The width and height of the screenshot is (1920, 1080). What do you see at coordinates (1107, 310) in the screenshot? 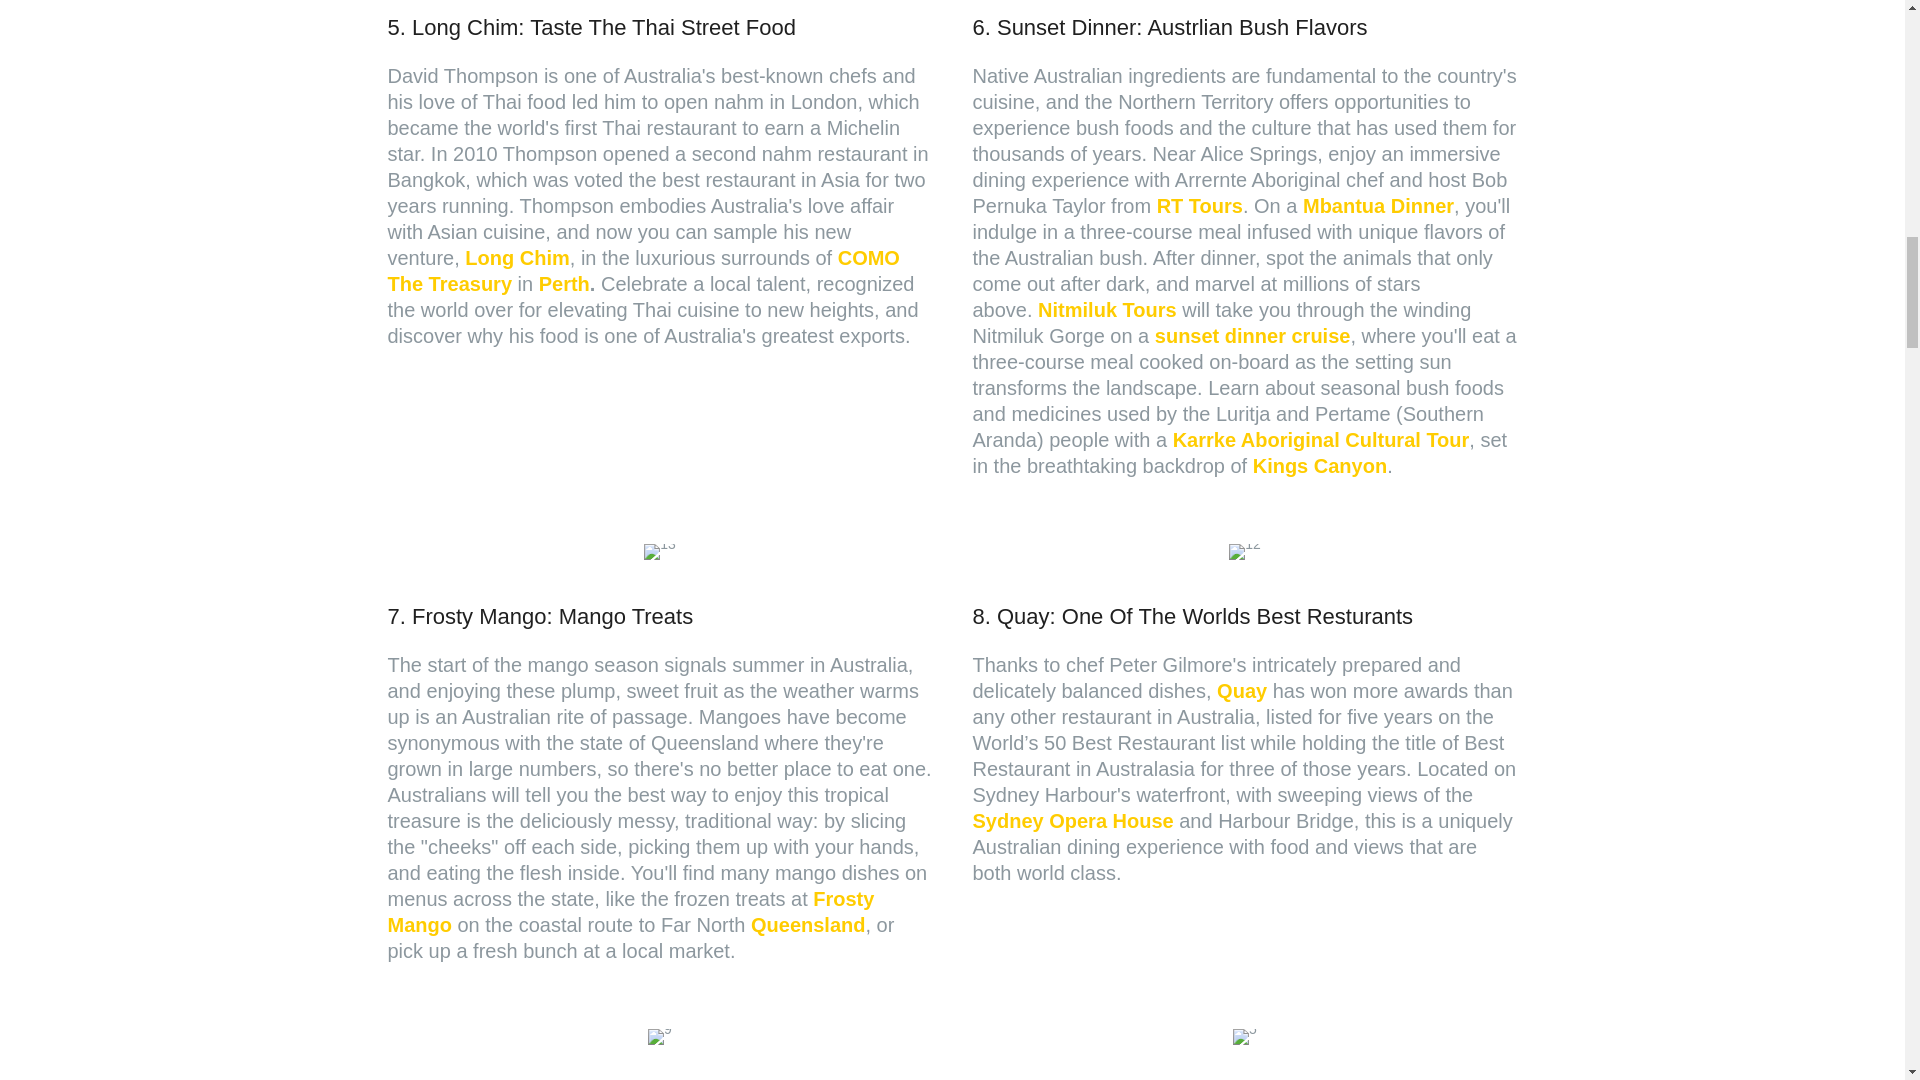
I see `Nitmiluk Tours` at bounding box center [1107, 310].